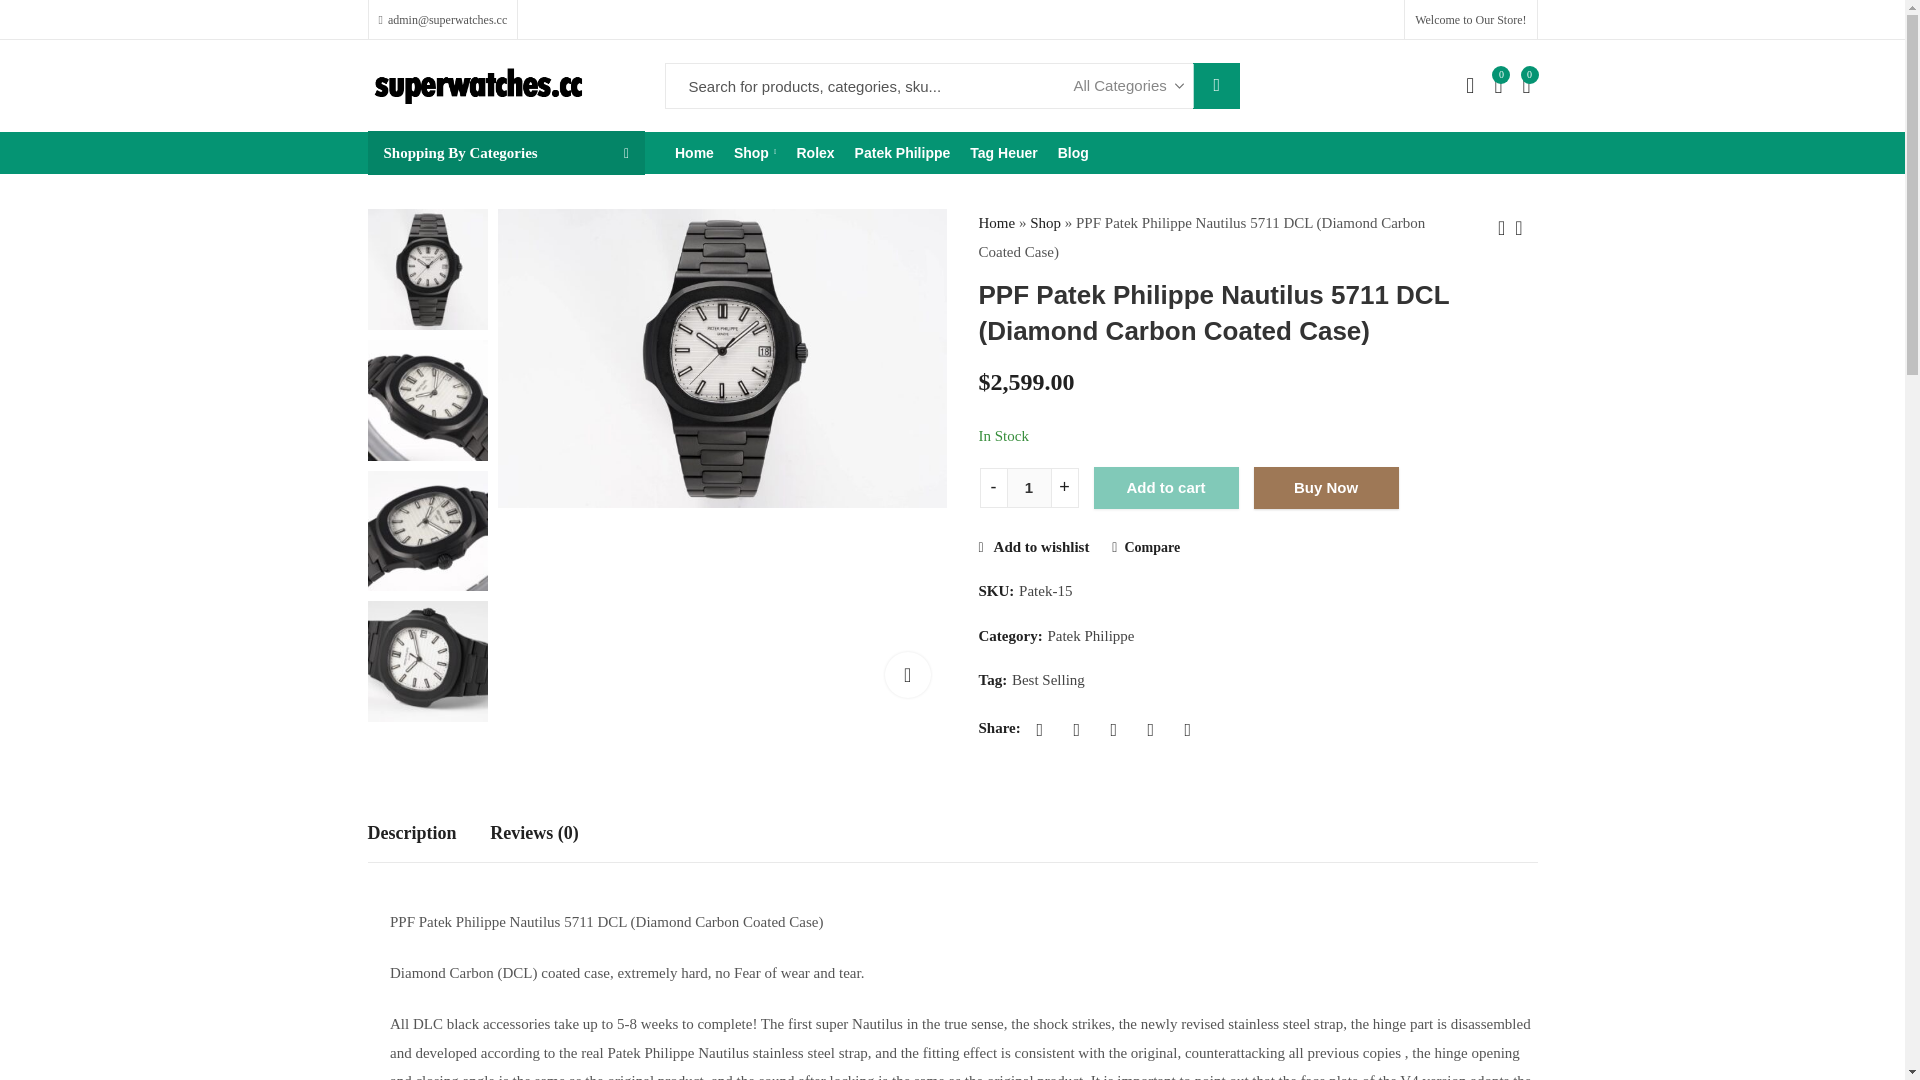 The height and width of the screenshot is (1080, 1920). What do you see at coordinates (694, 152) in the screenshot?
I see `Home` at bounding box center [694, 152].